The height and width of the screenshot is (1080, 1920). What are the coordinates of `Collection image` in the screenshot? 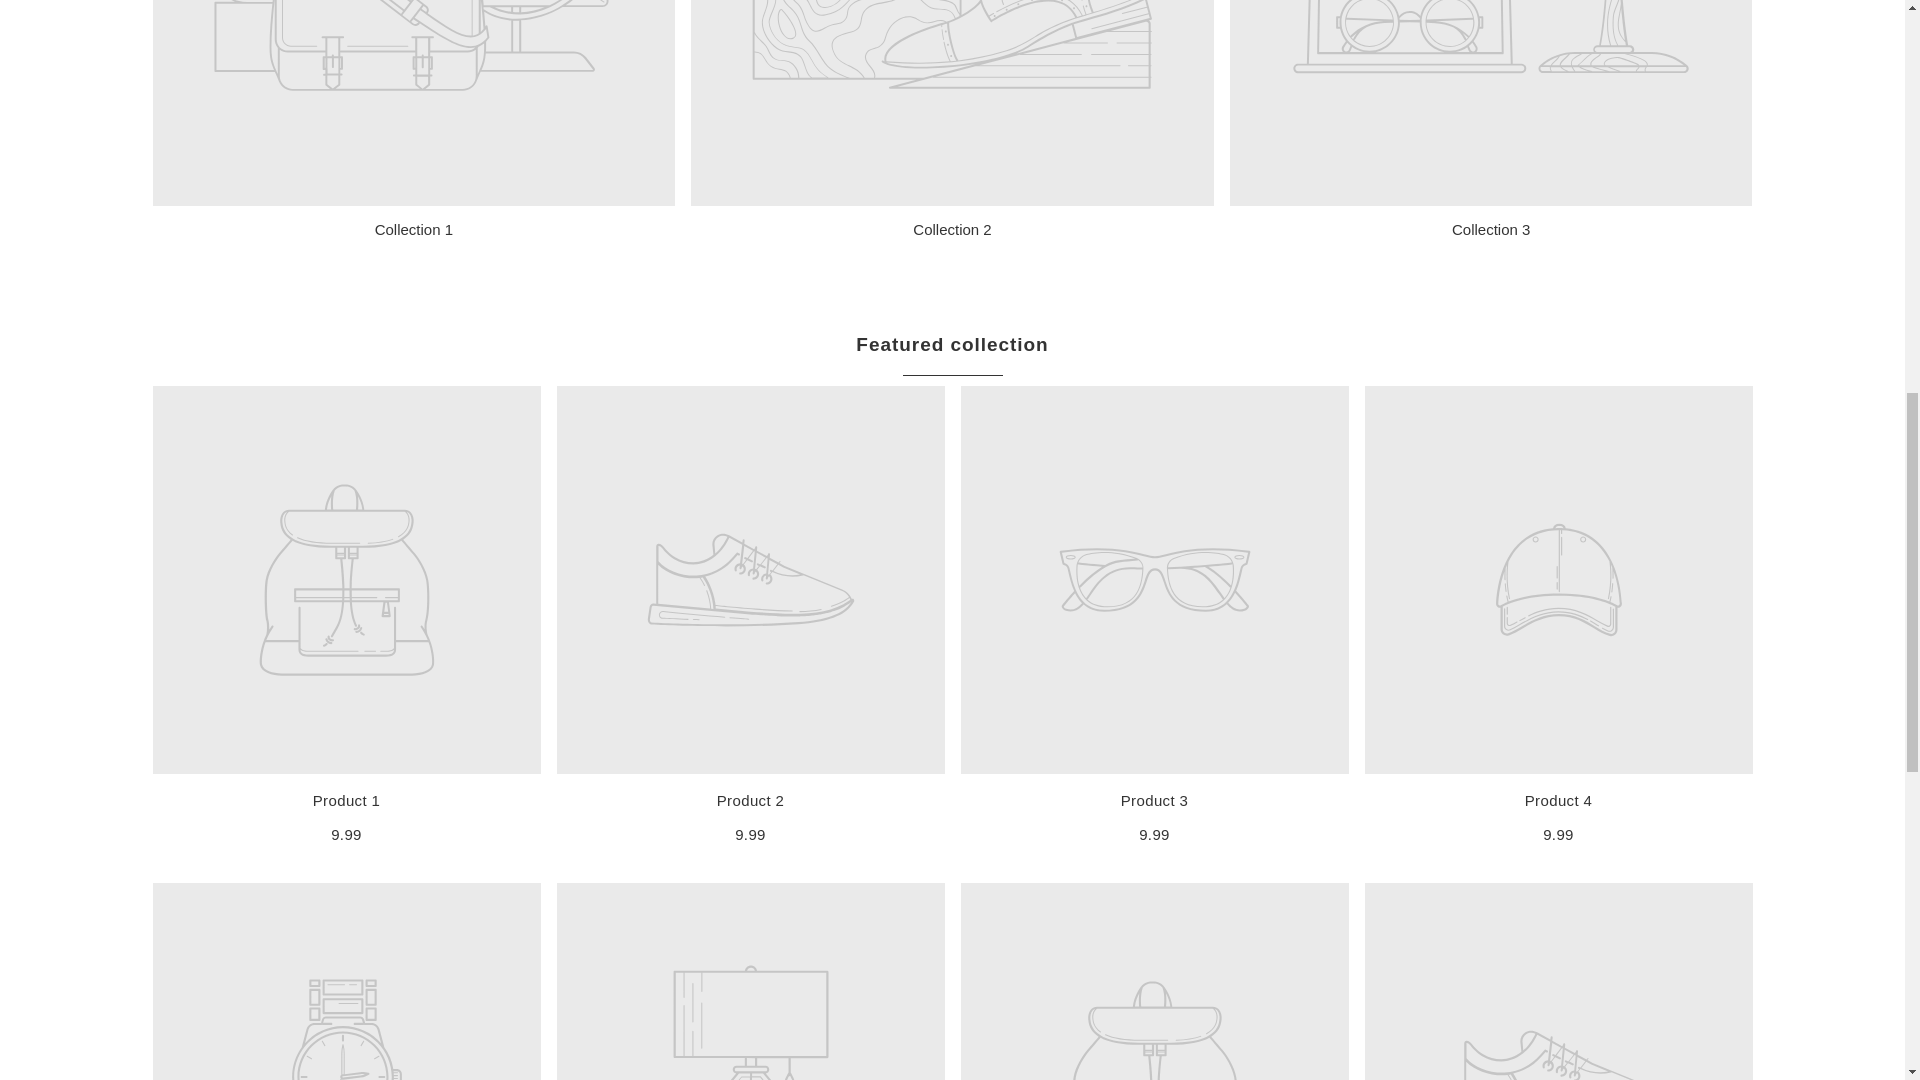 It's located at (413, 104).